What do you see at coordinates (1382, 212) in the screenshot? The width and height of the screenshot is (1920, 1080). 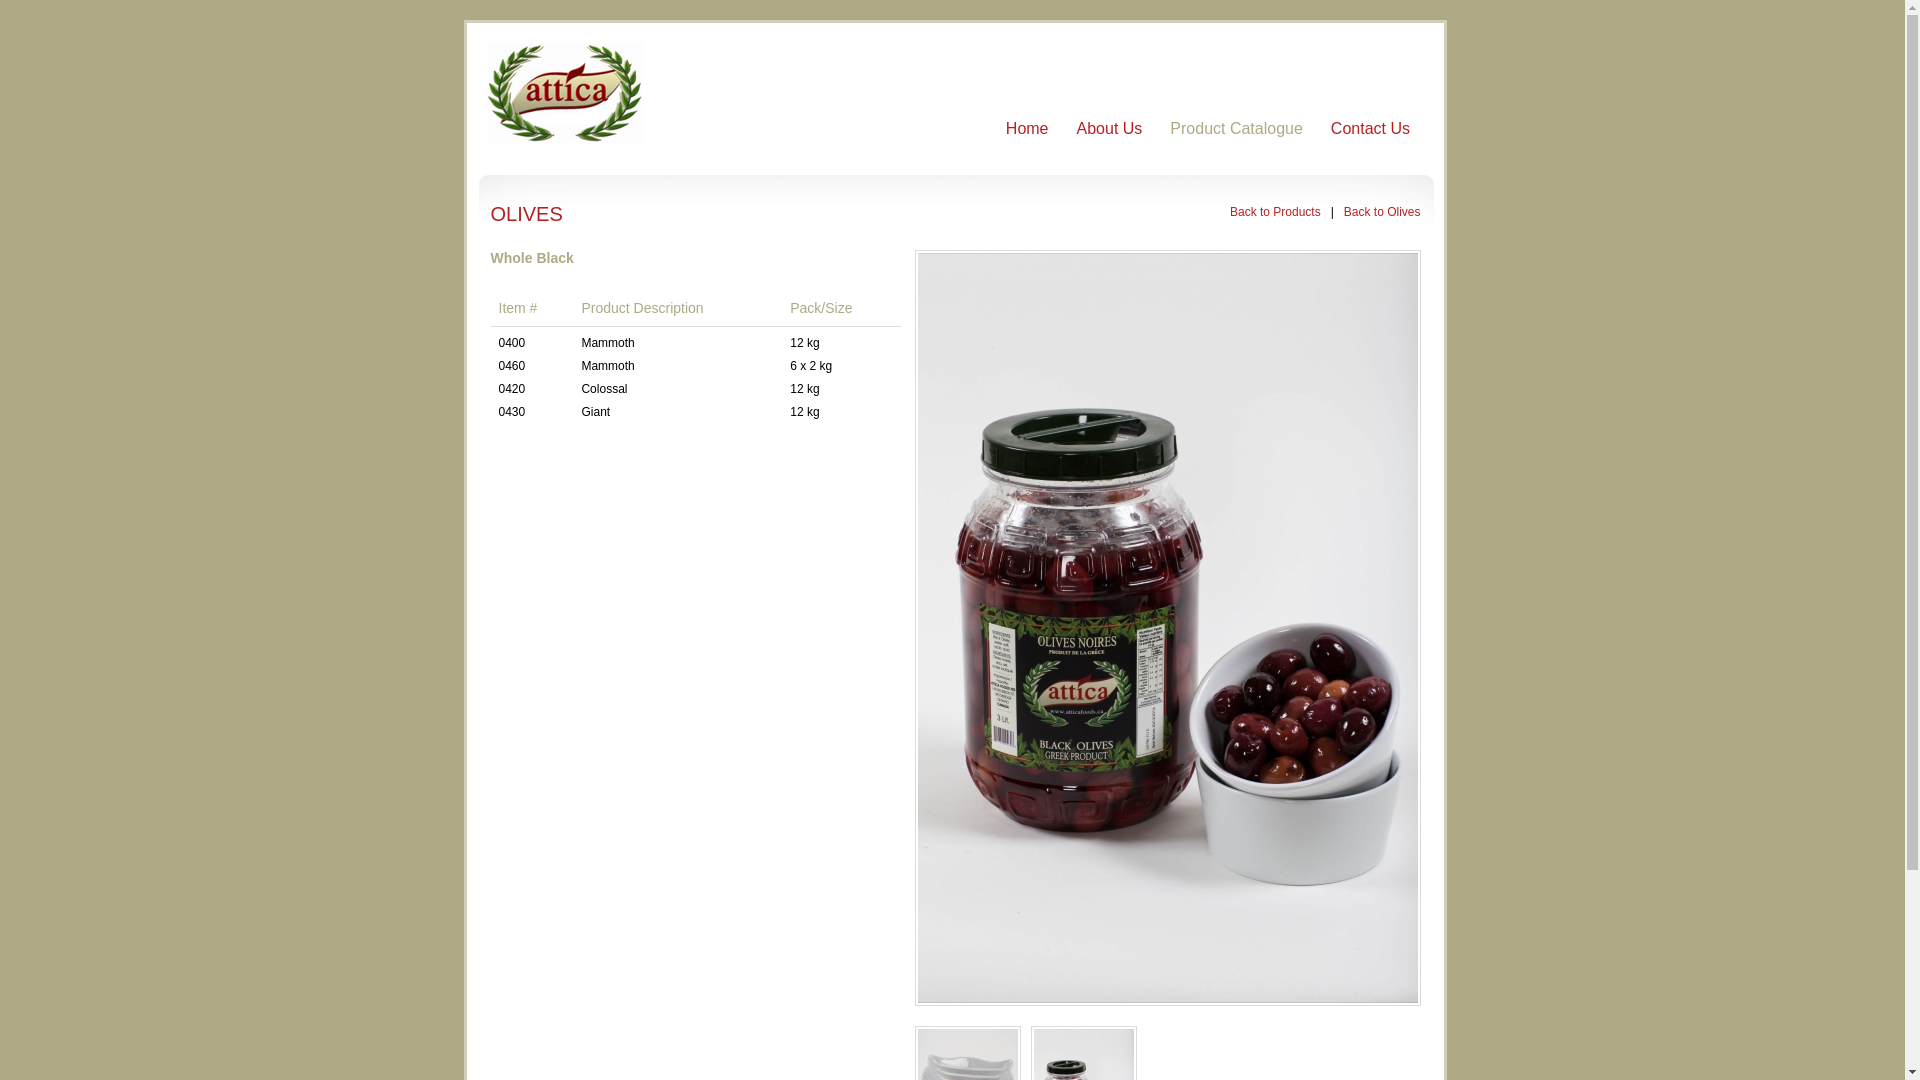 I see `Back to Olives` at bounding box center [1382, 212].